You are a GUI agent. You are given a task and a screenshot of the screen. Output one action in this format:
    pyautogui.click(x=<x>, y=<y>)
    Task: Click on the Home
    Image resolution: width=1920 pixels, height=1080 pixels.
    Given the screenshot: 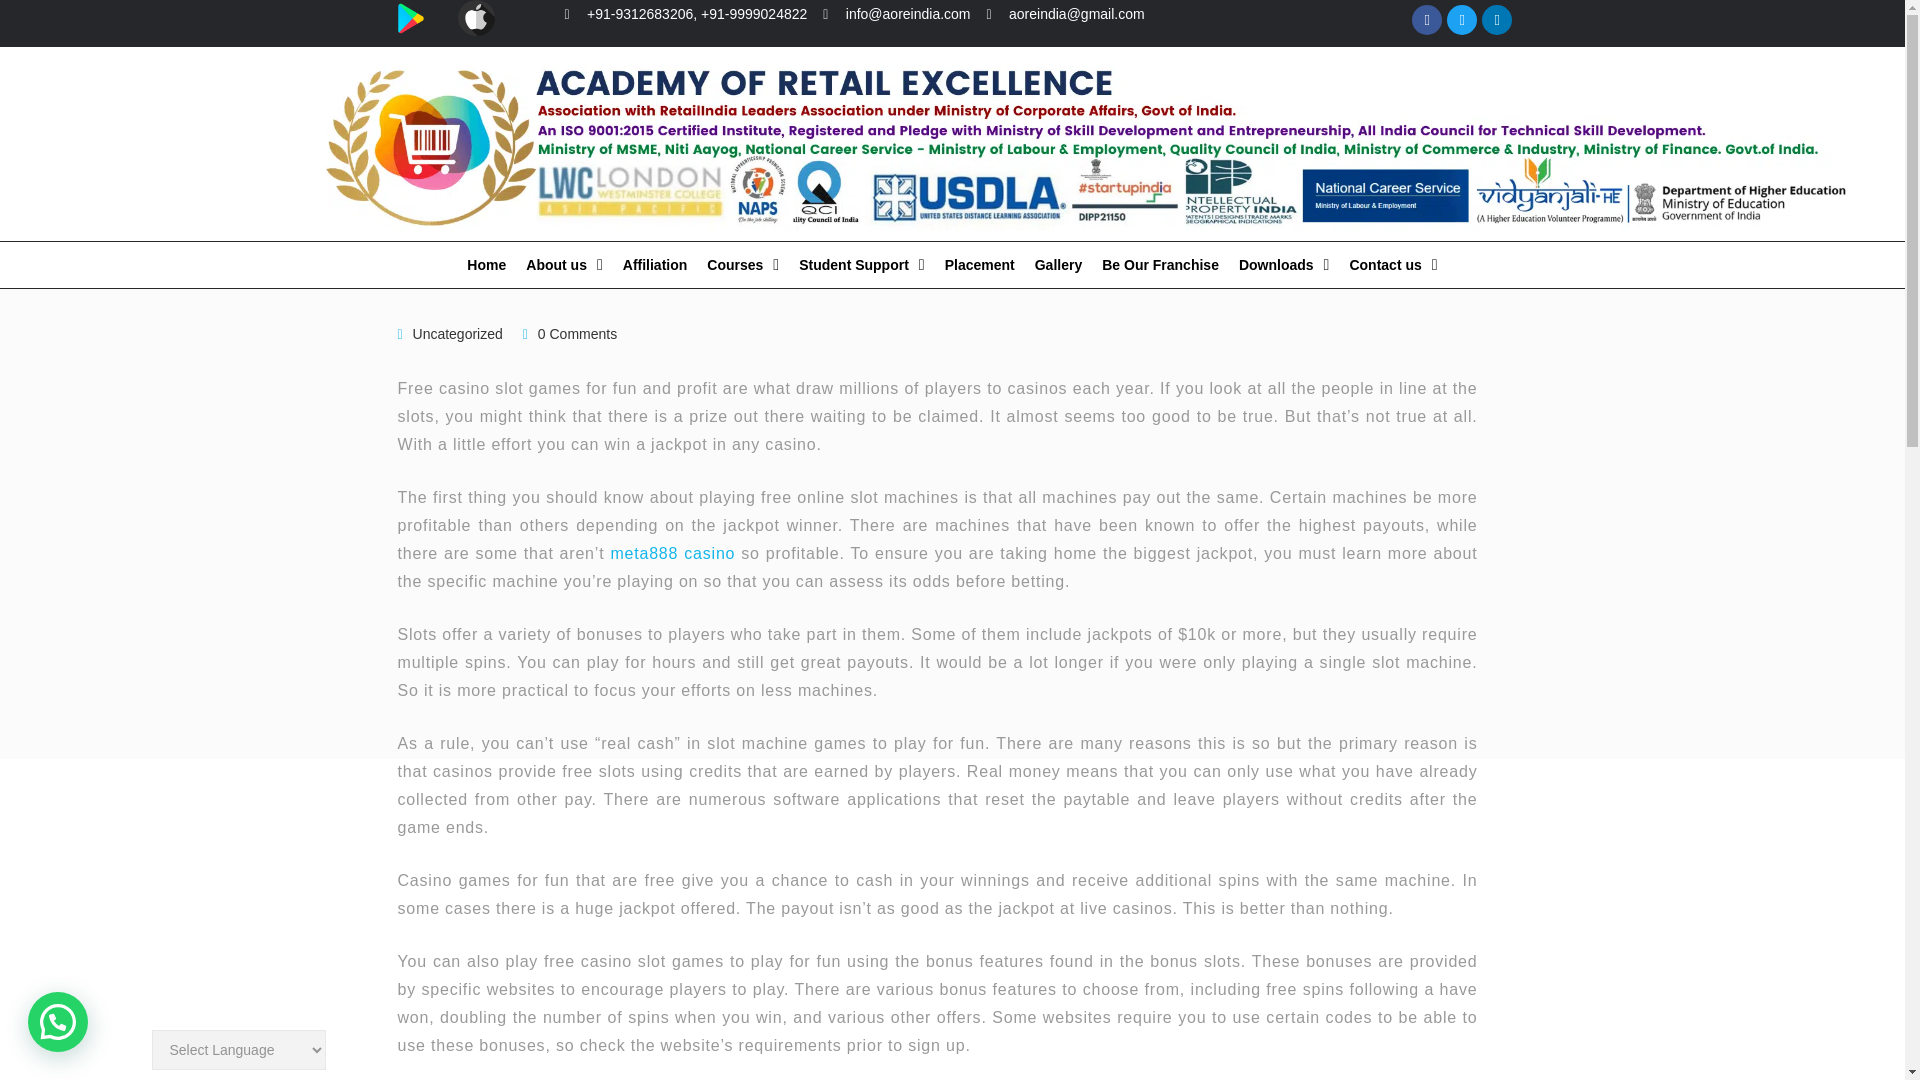 What is the action you would take?
    pyautogui.click(x=486, y=264)
    